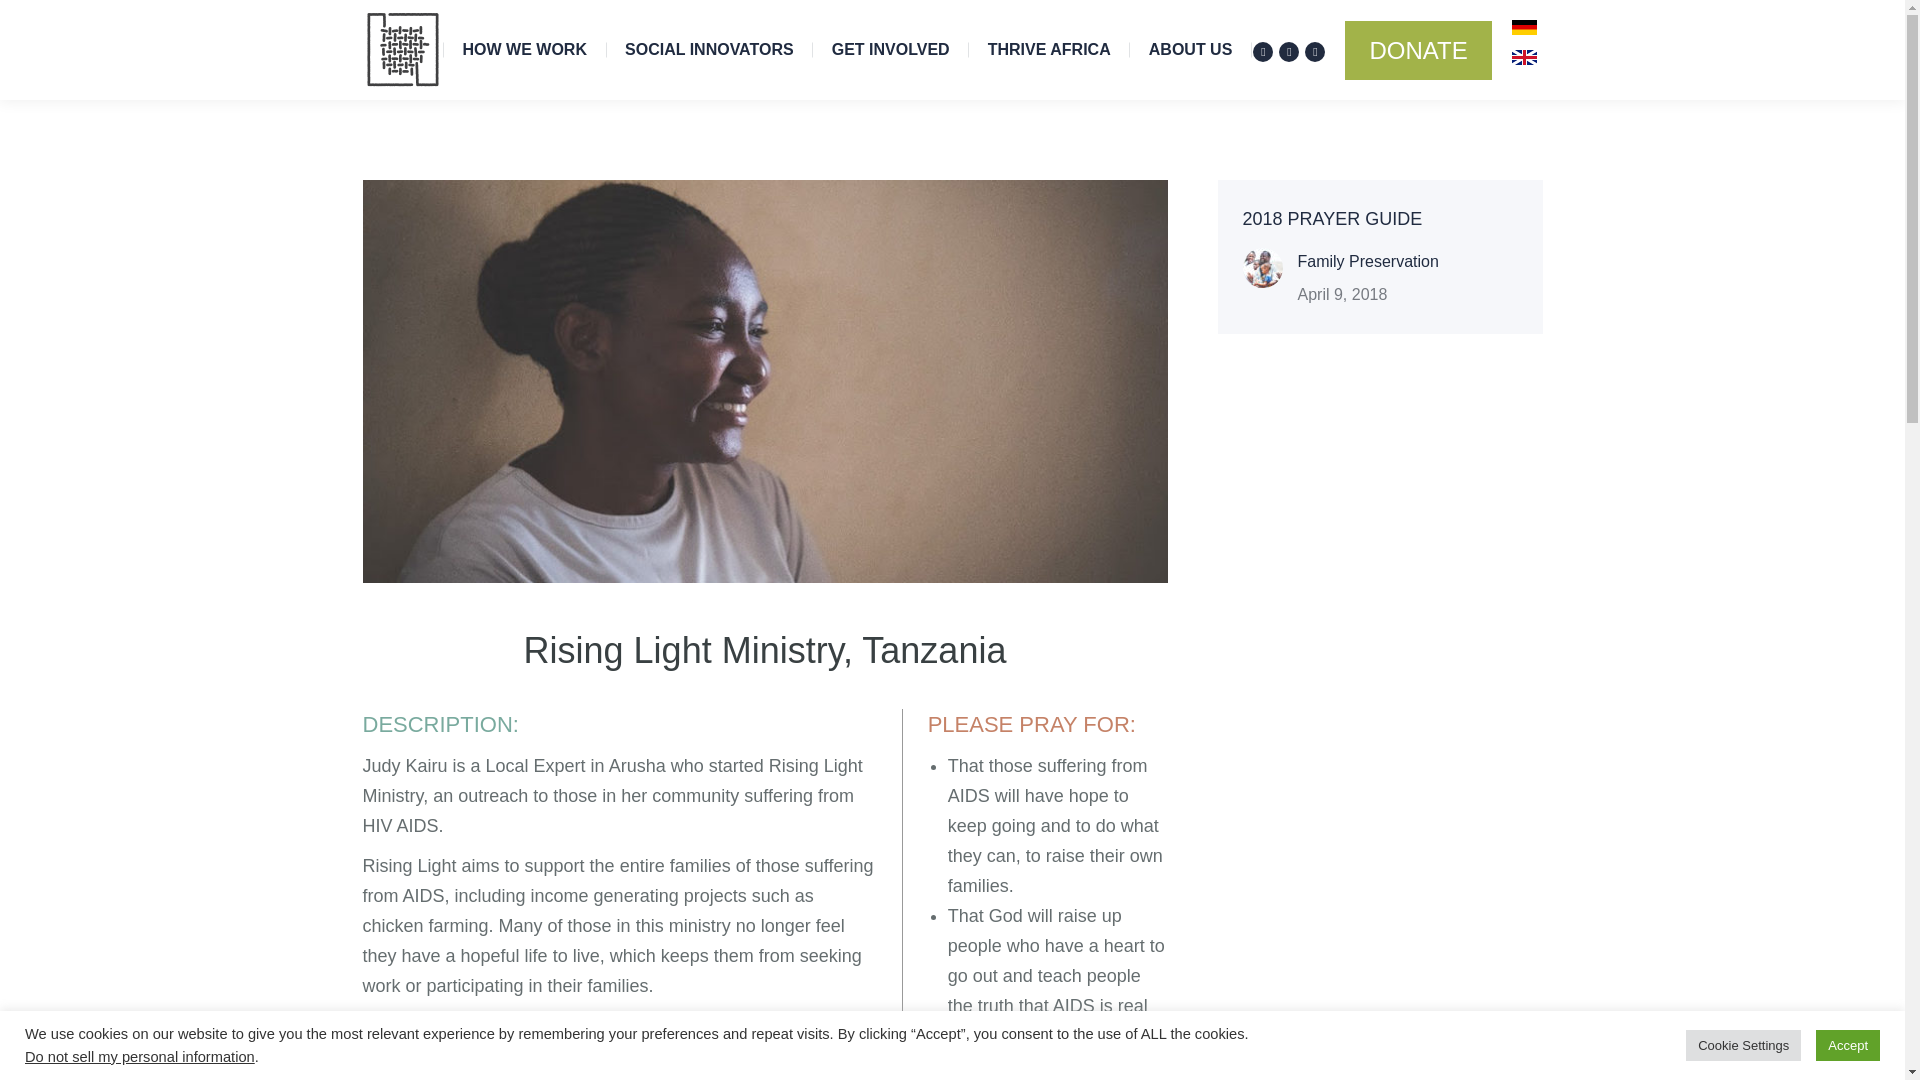  What do you see at coordinates (1314, 52) in the screenshot?
I see `Mail page opens in new window` at bounding box center [1314, 52].